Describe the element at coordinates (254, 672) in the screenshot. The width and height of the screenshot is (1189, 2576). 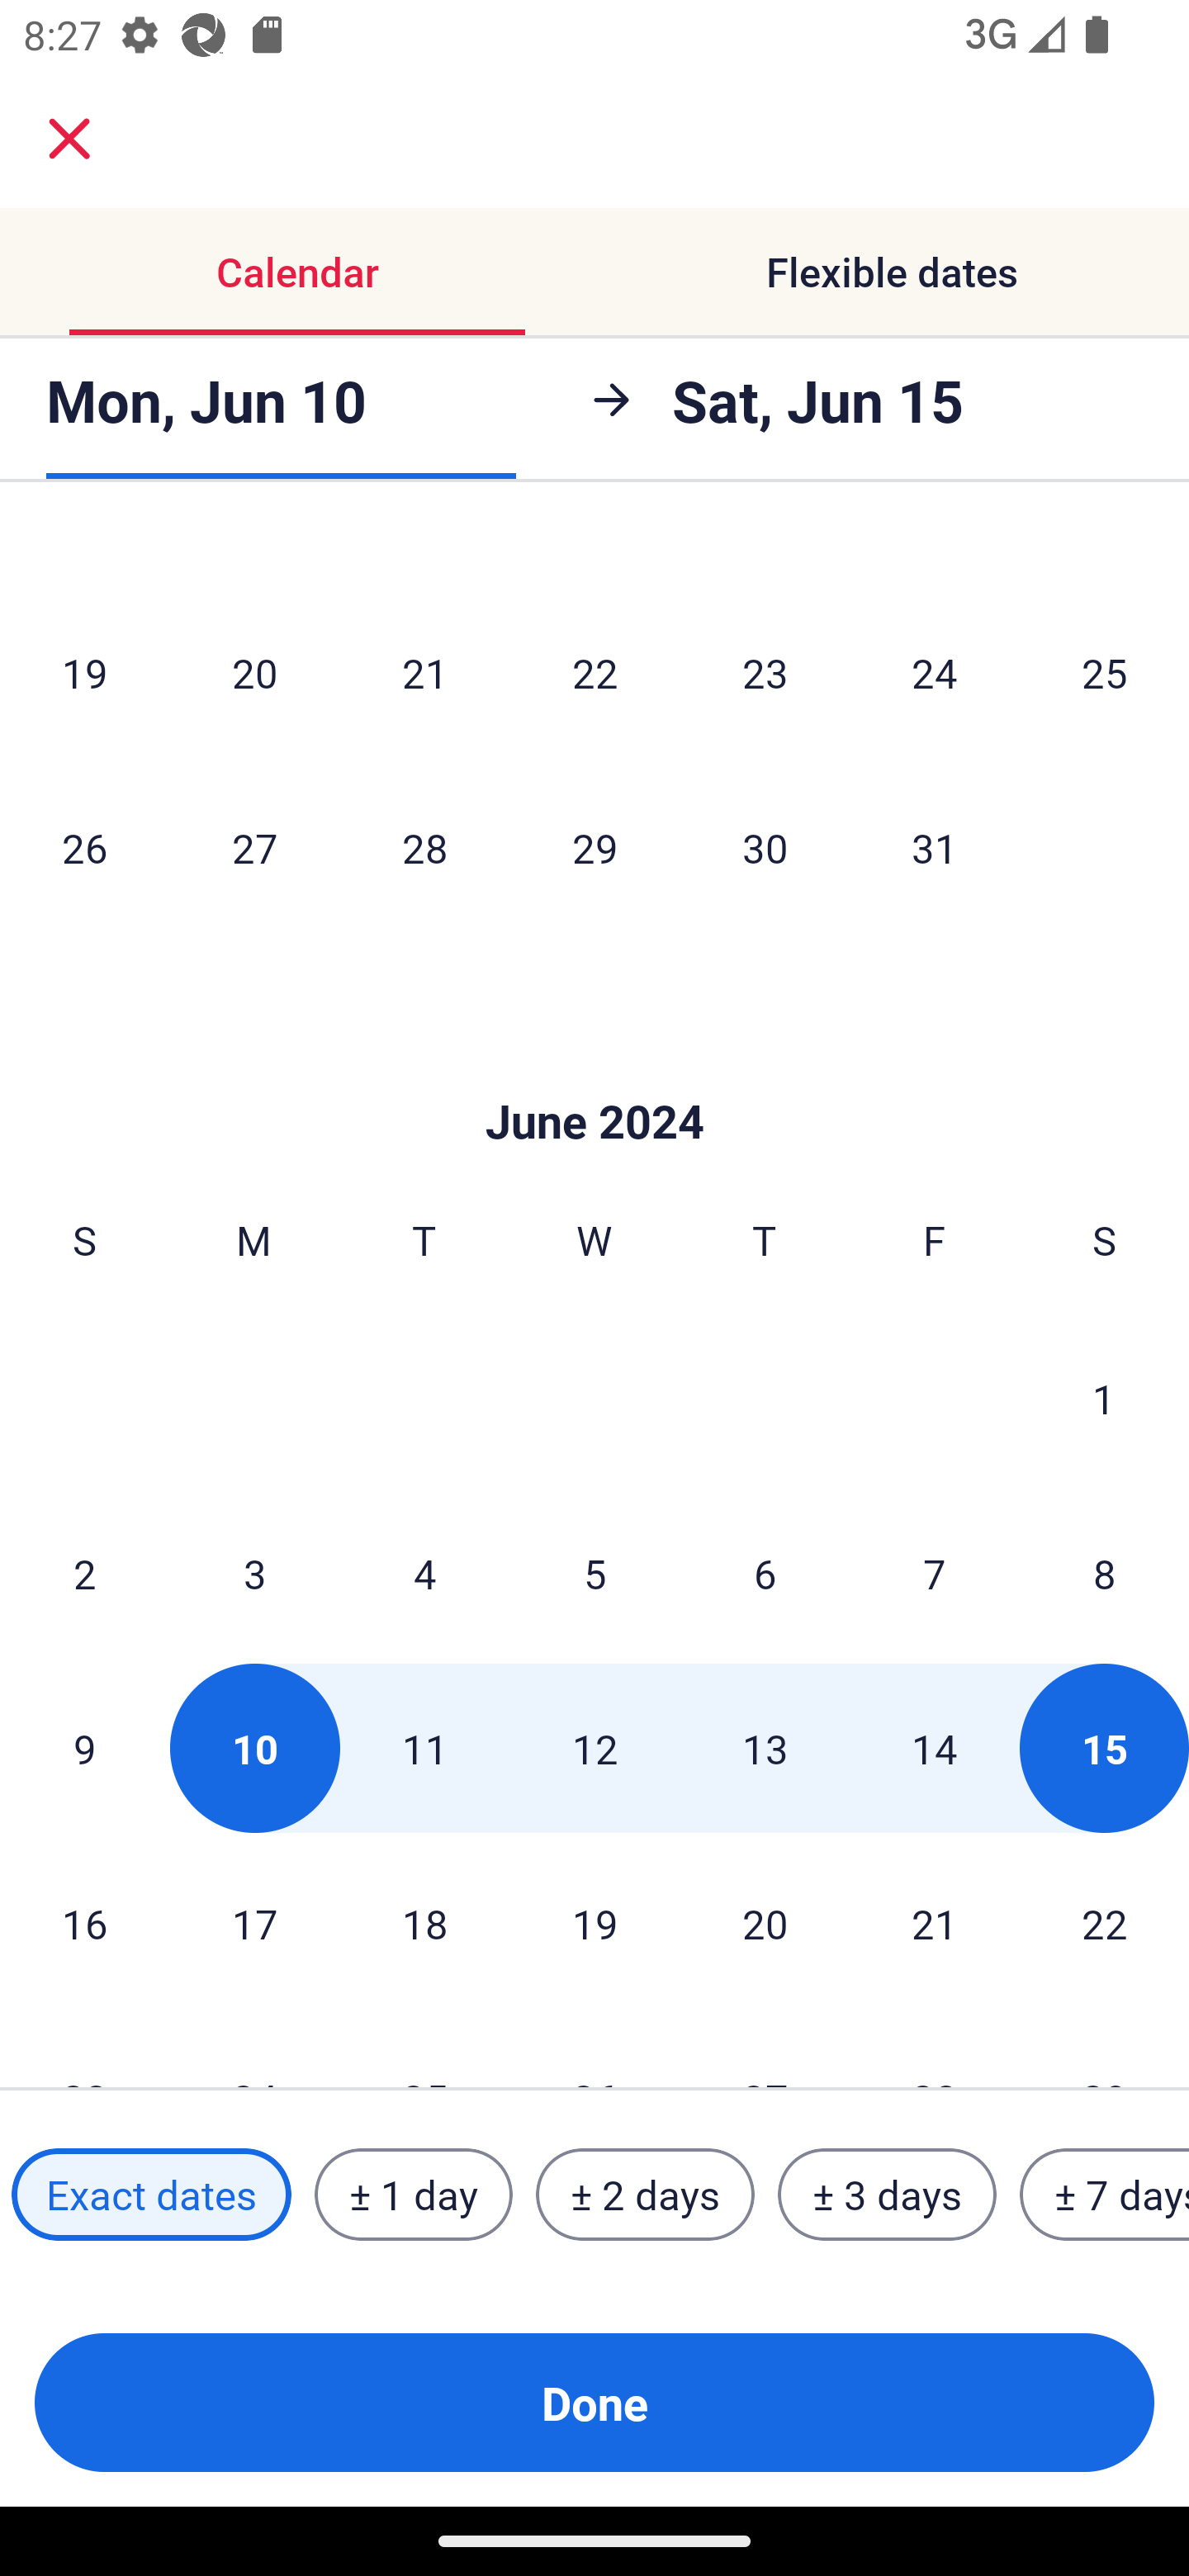
I see `20 Monday, May 20, 2024` at that location.